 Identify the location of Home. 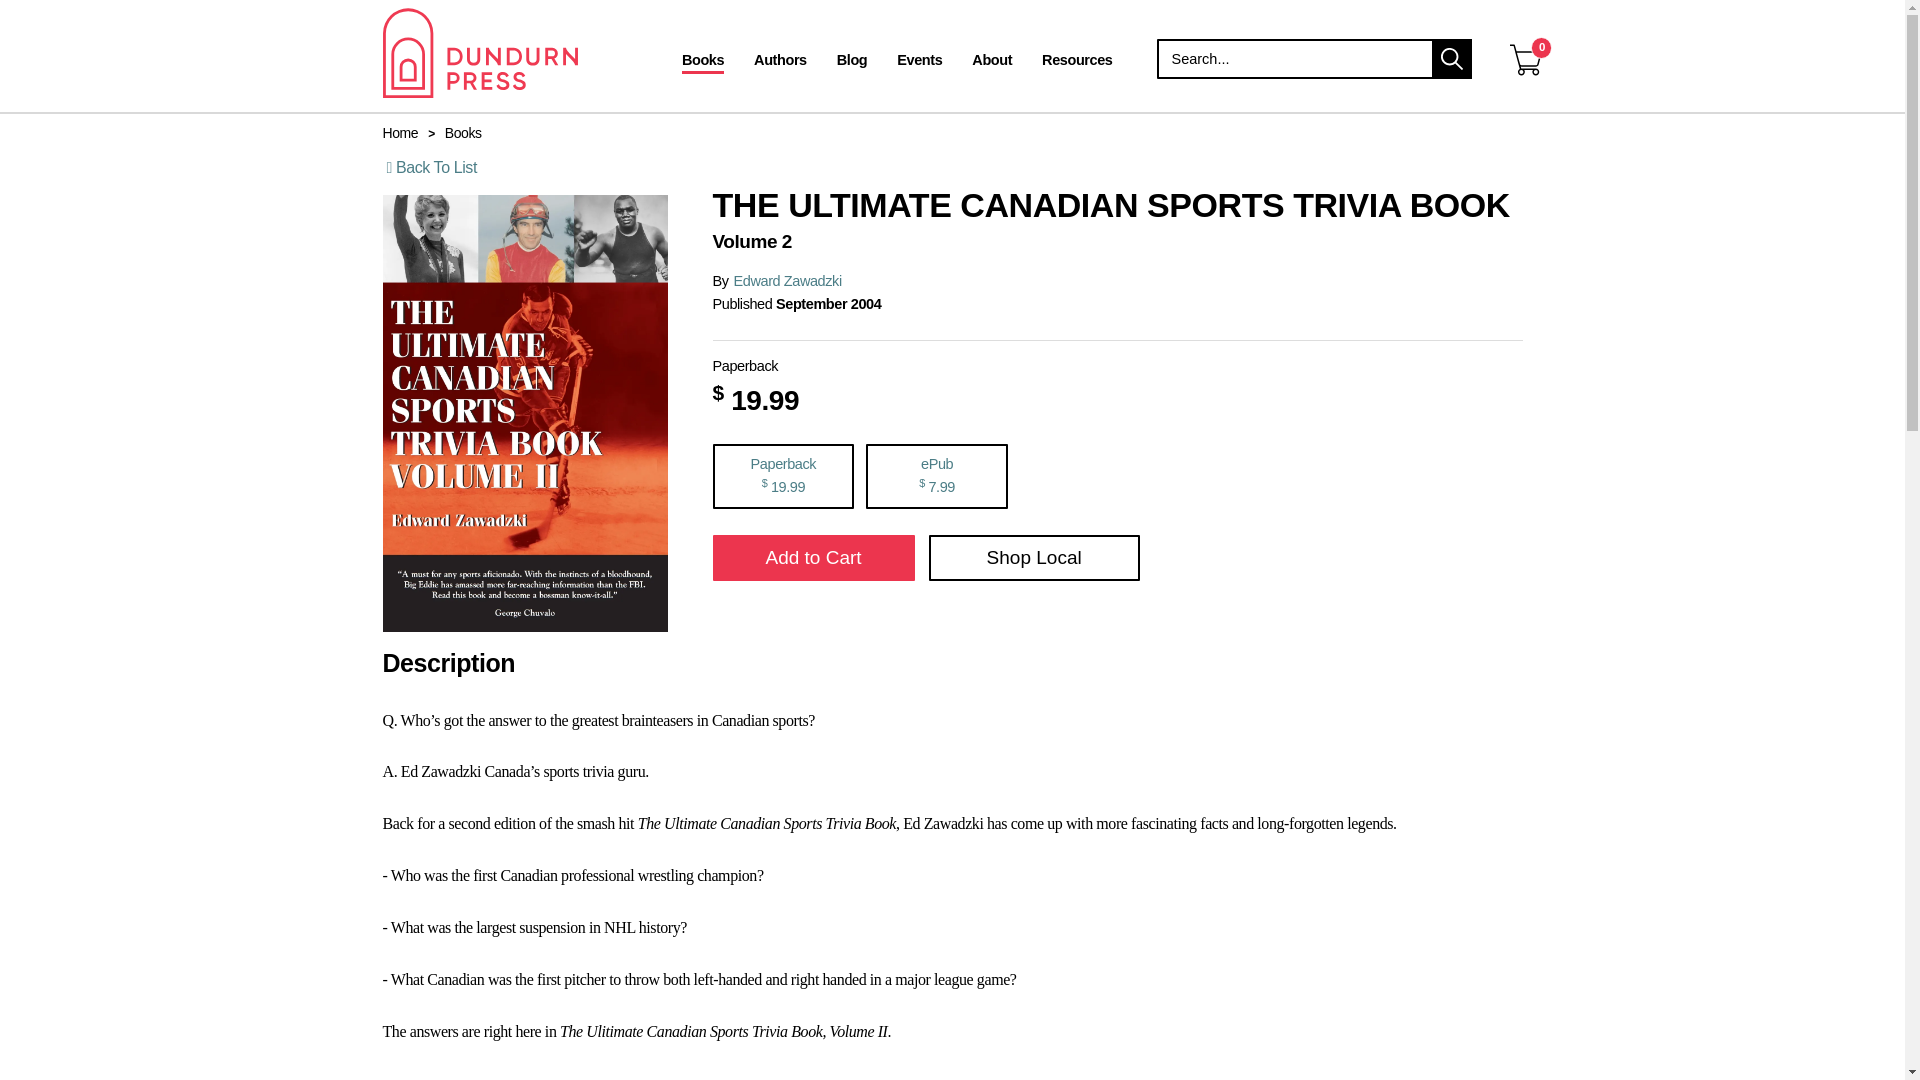
(400, 133).